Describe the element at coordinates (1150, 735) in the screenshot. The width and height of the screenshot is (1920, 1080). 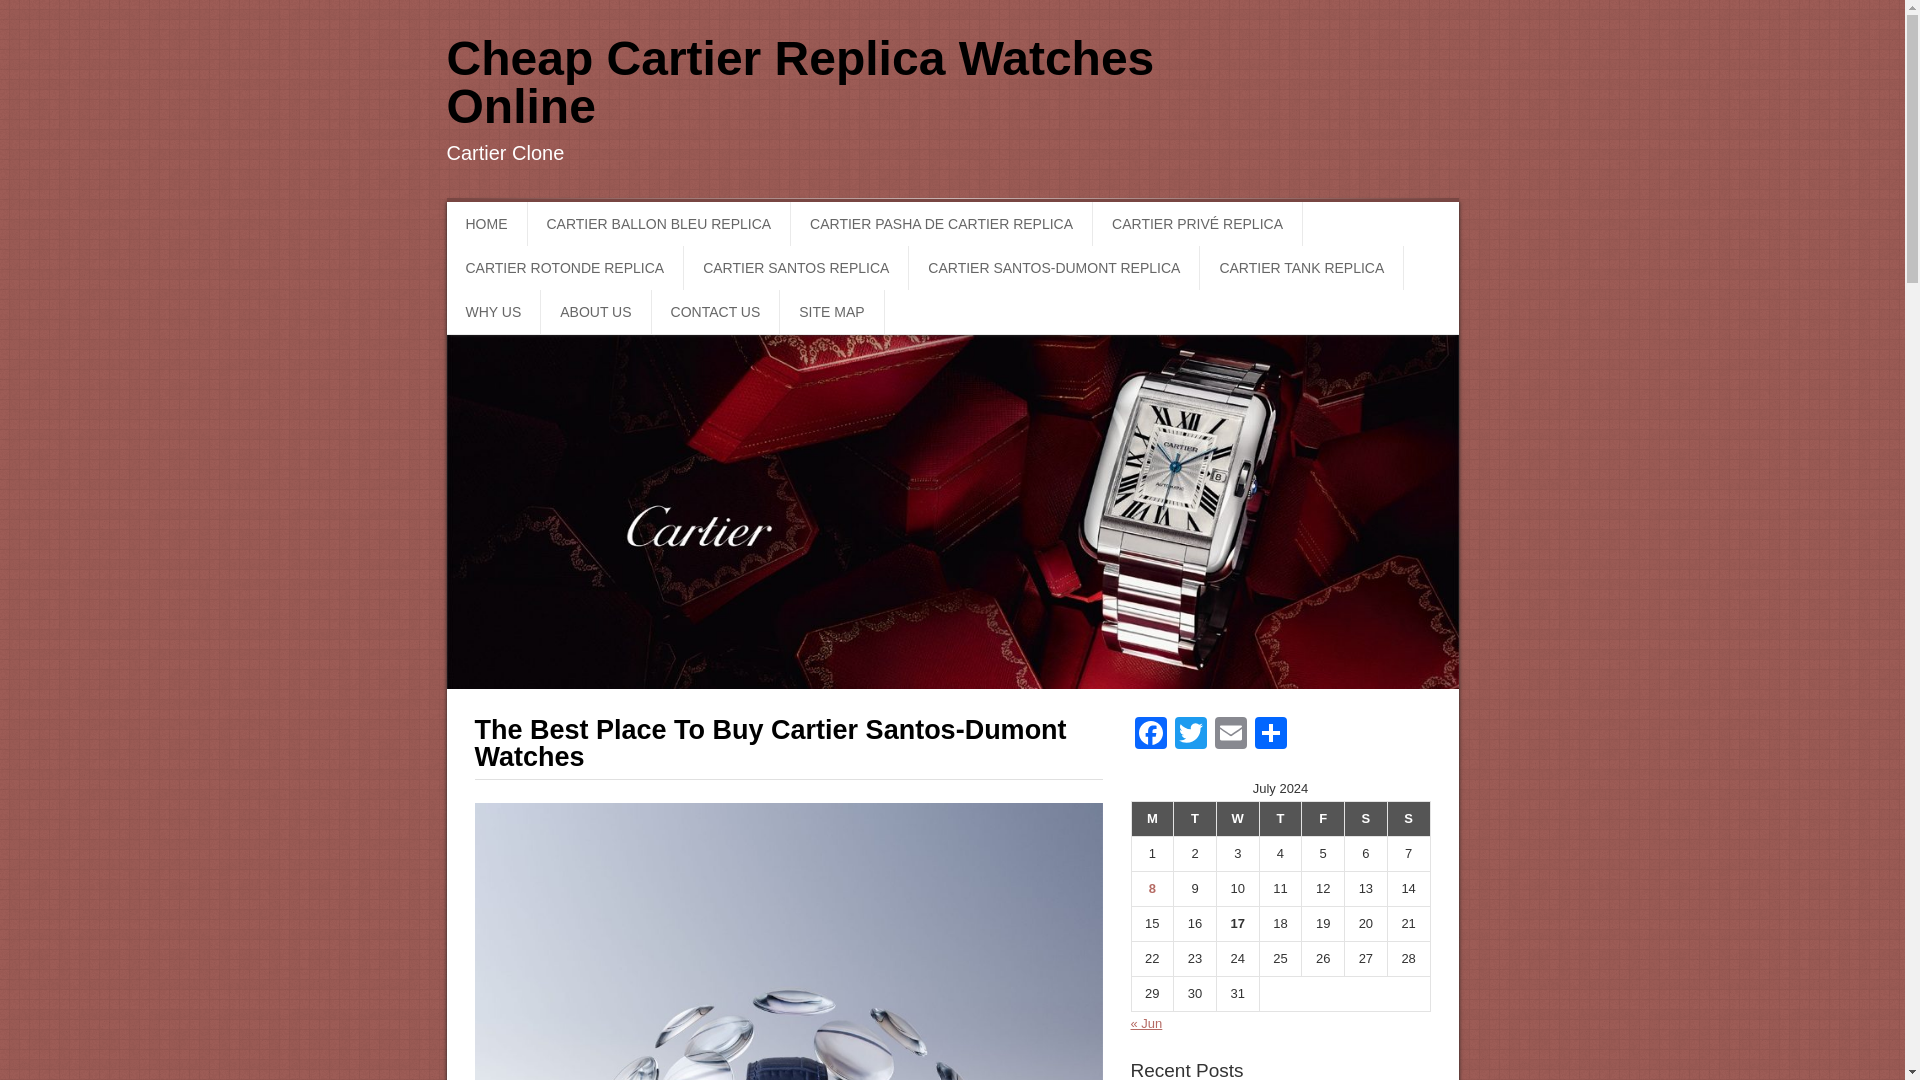
I see `Facebook` at that location.